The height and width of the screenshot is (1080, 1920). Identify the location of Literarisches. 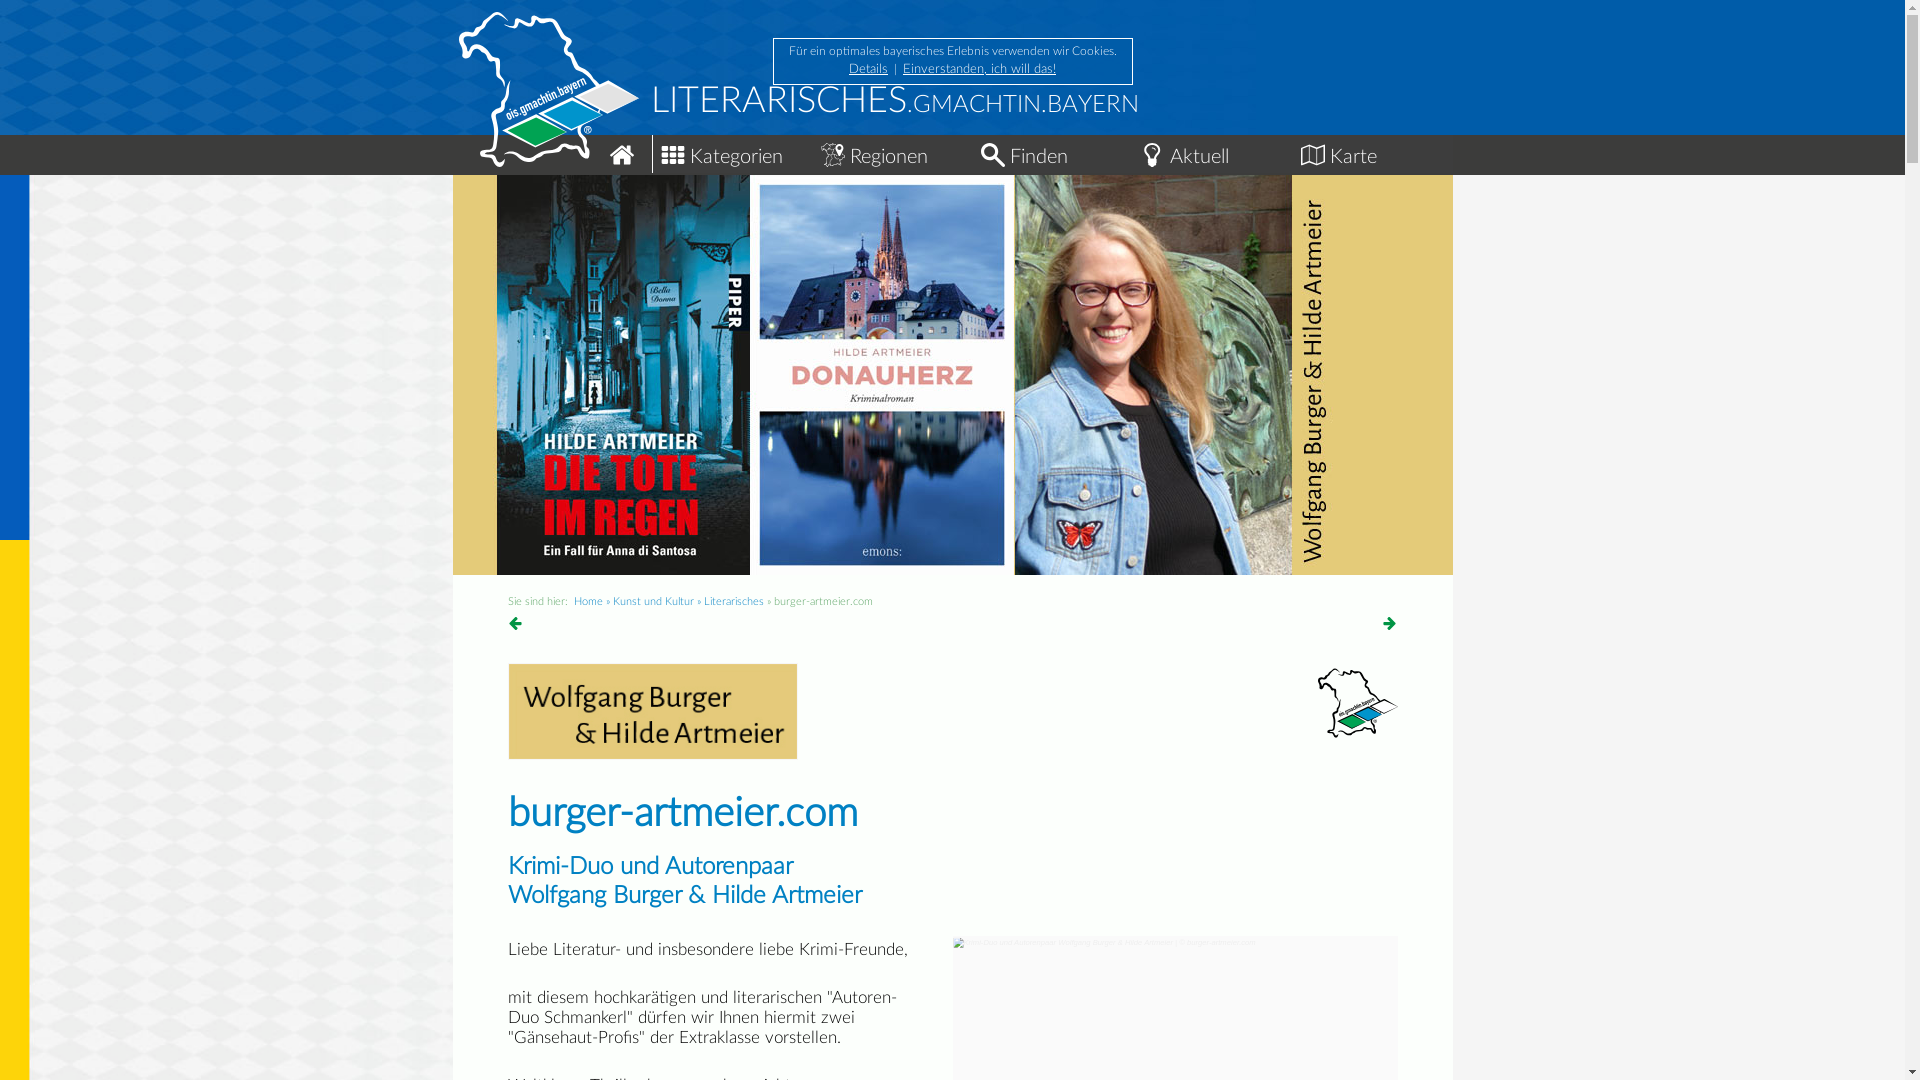
(734, 602).